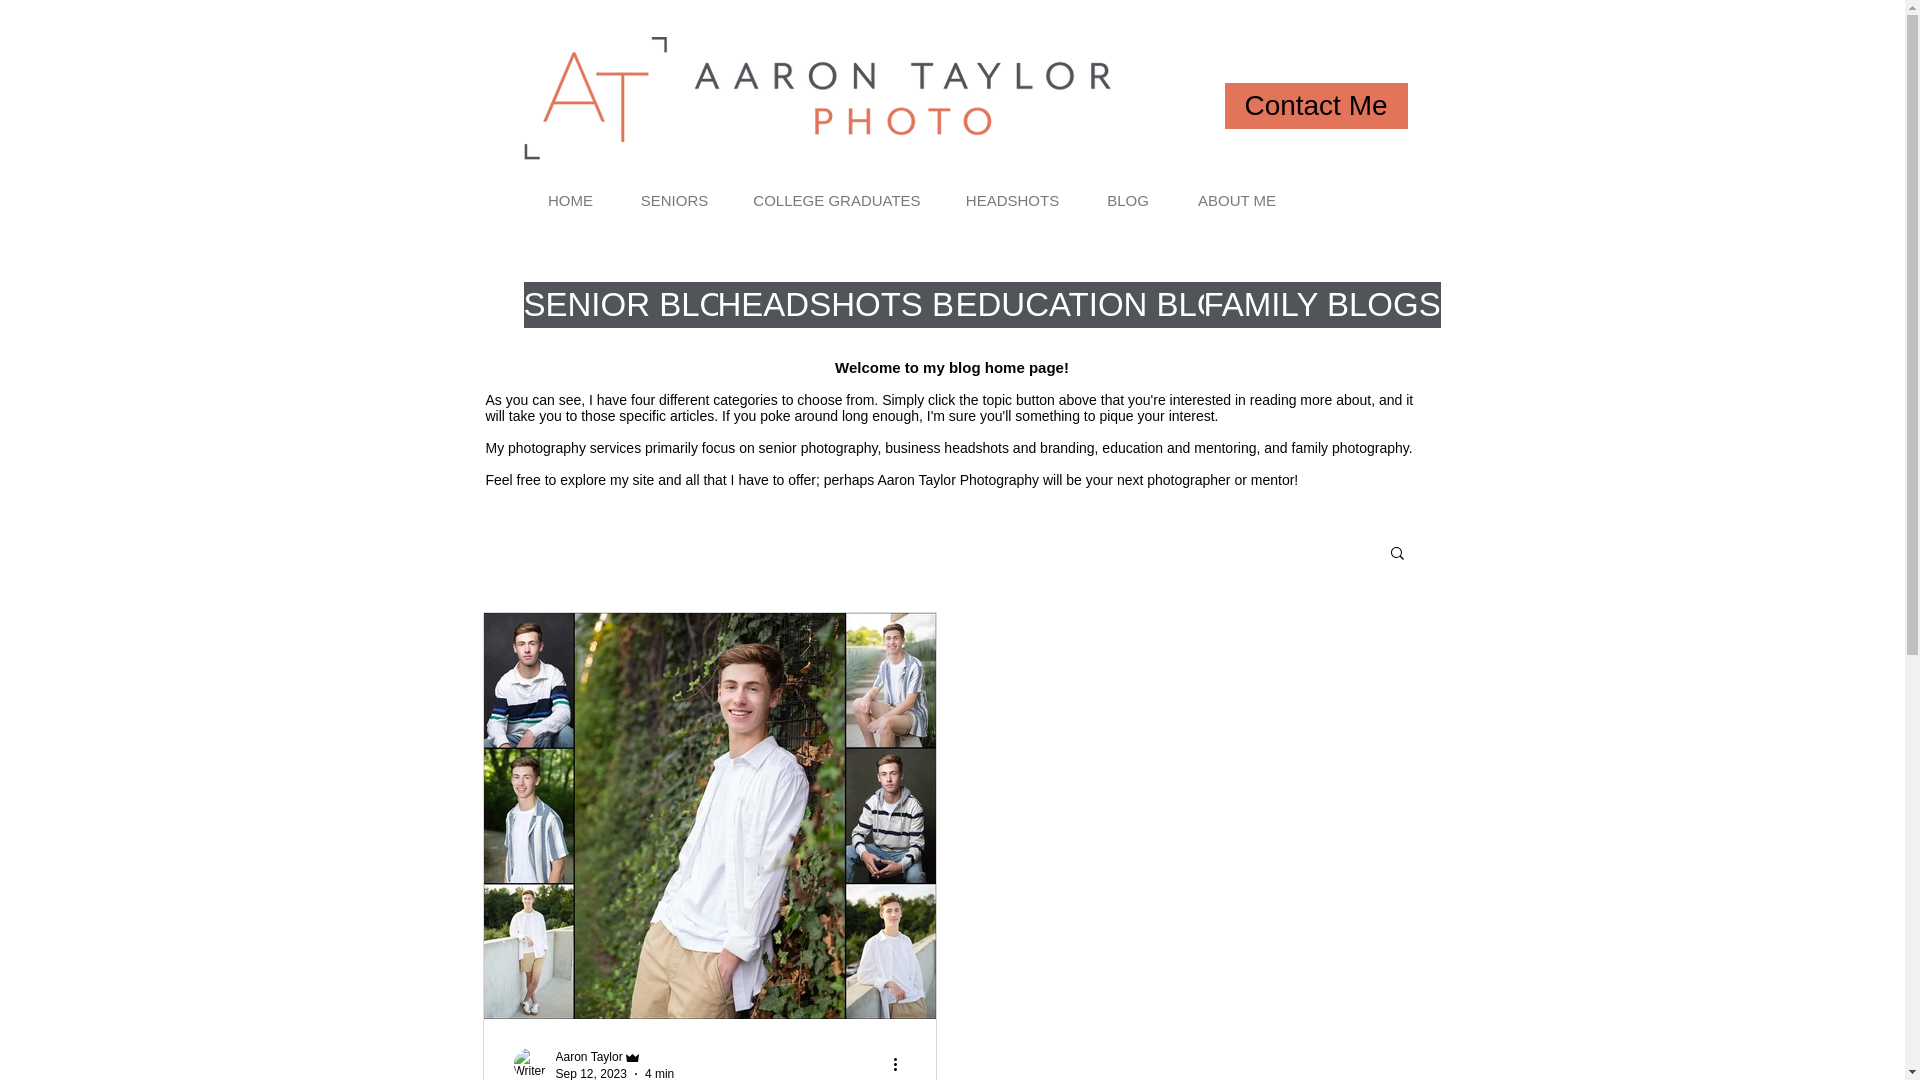 The width and height of the screenshot is (1920, 1080). What do you see at coordinates (589, 1056) in the screenshot?
I see `Aaron Taylor` at bounding box center [589, 1056].